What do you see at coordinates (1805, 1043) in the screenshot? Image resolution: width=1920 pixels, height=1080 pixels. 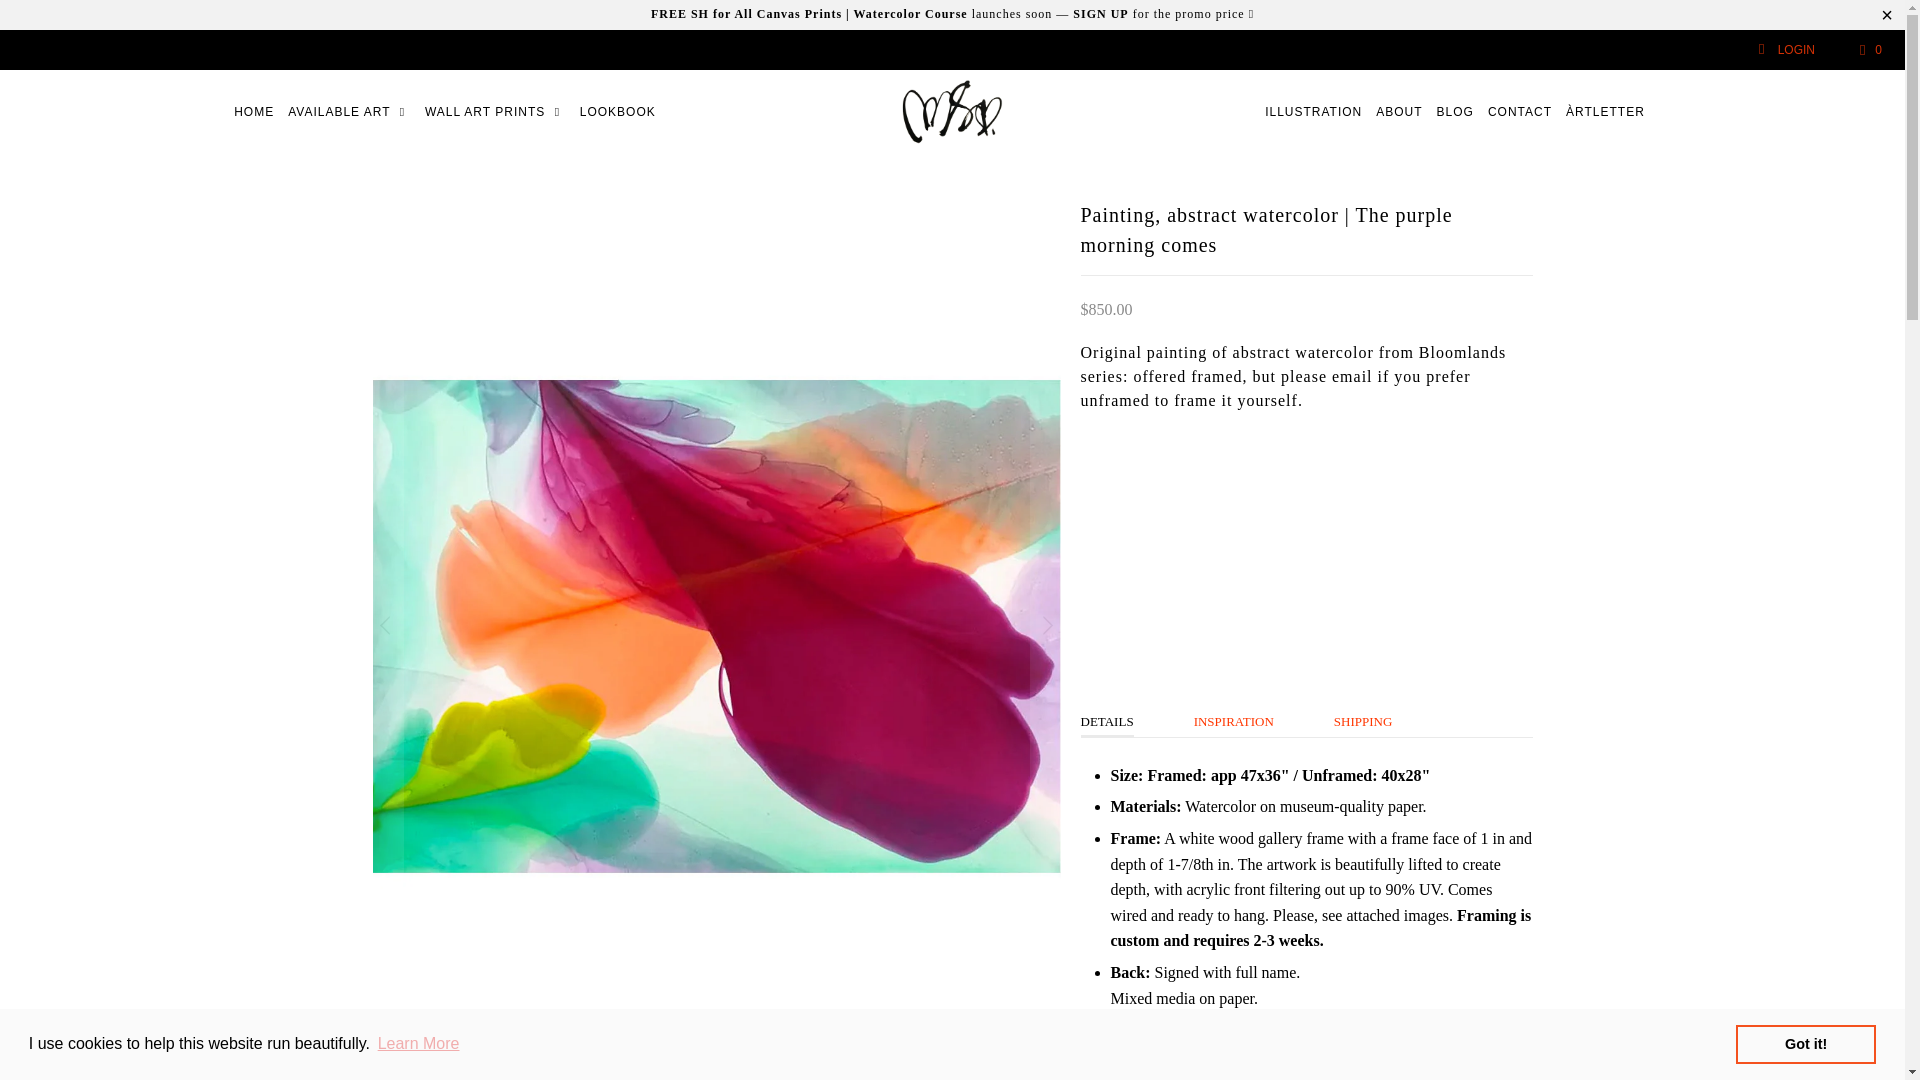 I see `Got it!` at bounding box center [1805, 1043].